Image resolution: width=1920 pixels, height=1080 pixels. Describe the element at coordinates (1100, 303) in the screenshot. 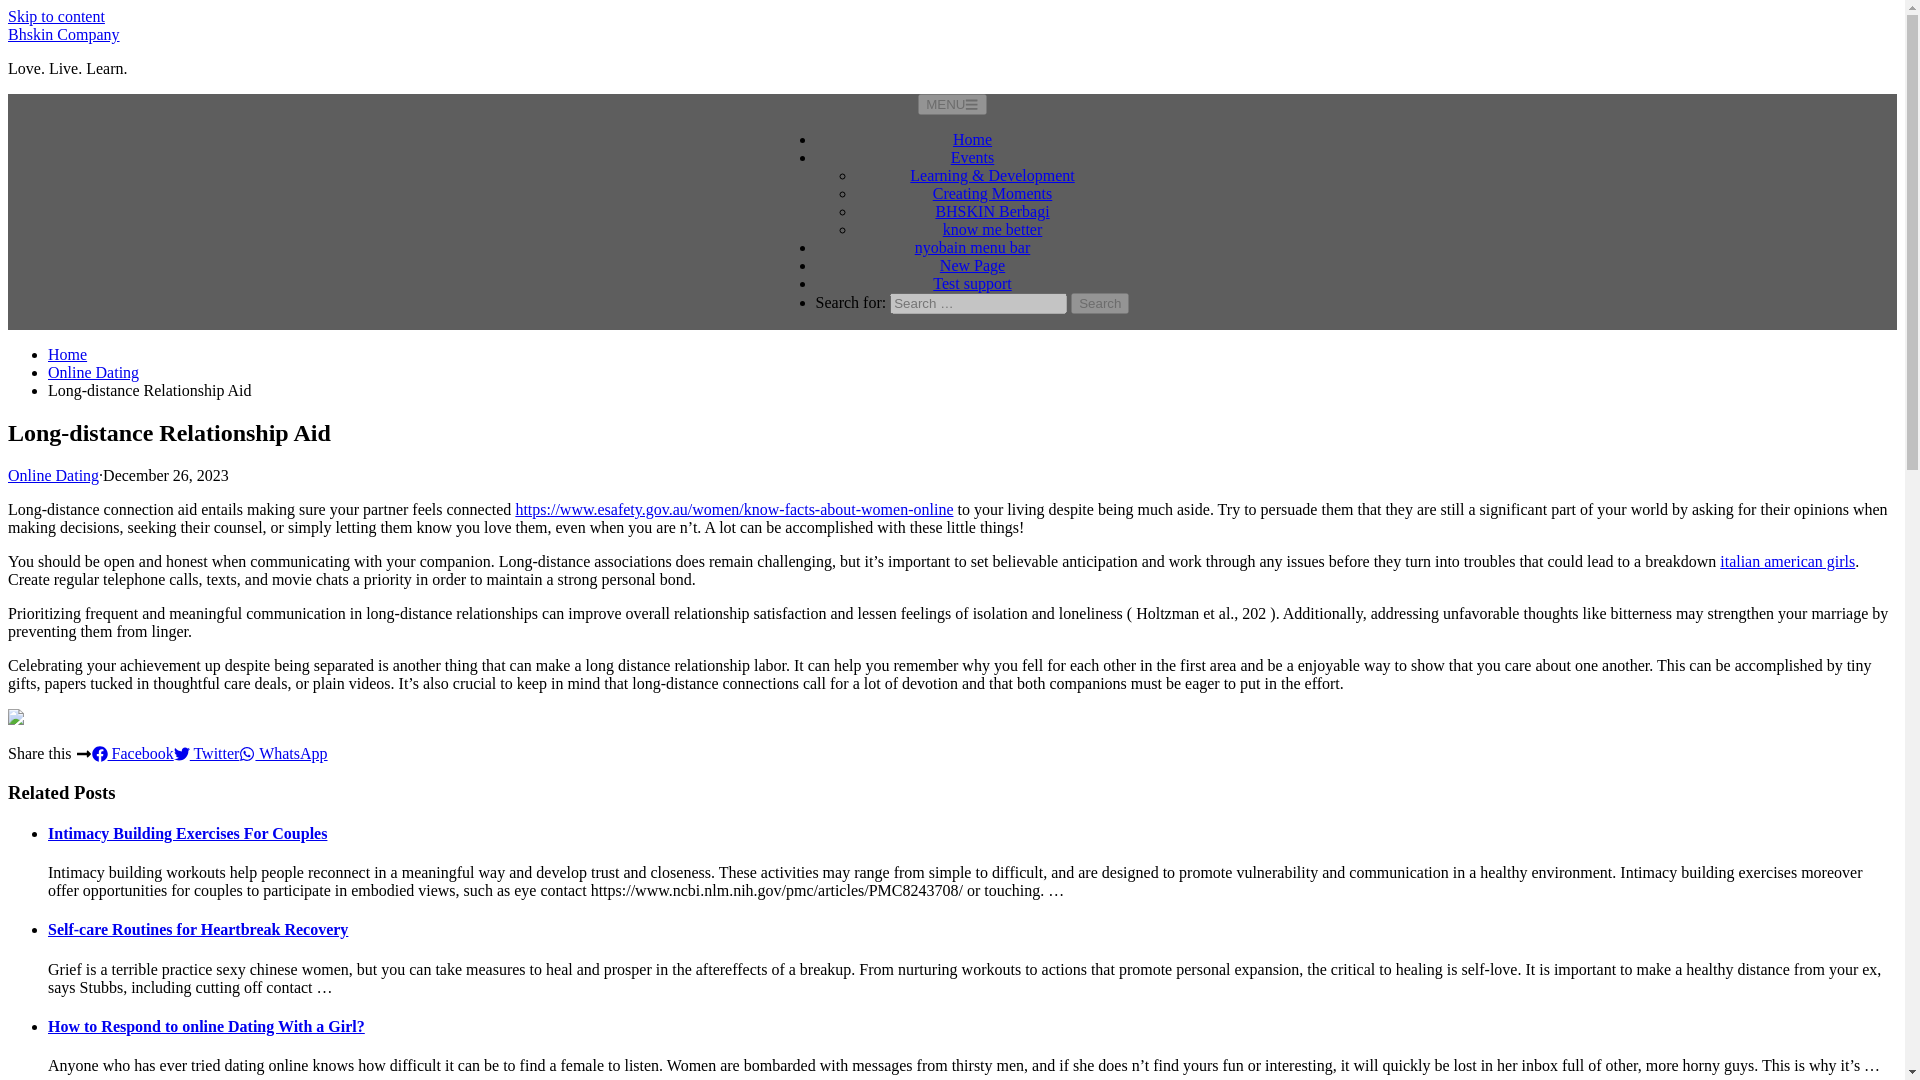

I see `Search` at that location.